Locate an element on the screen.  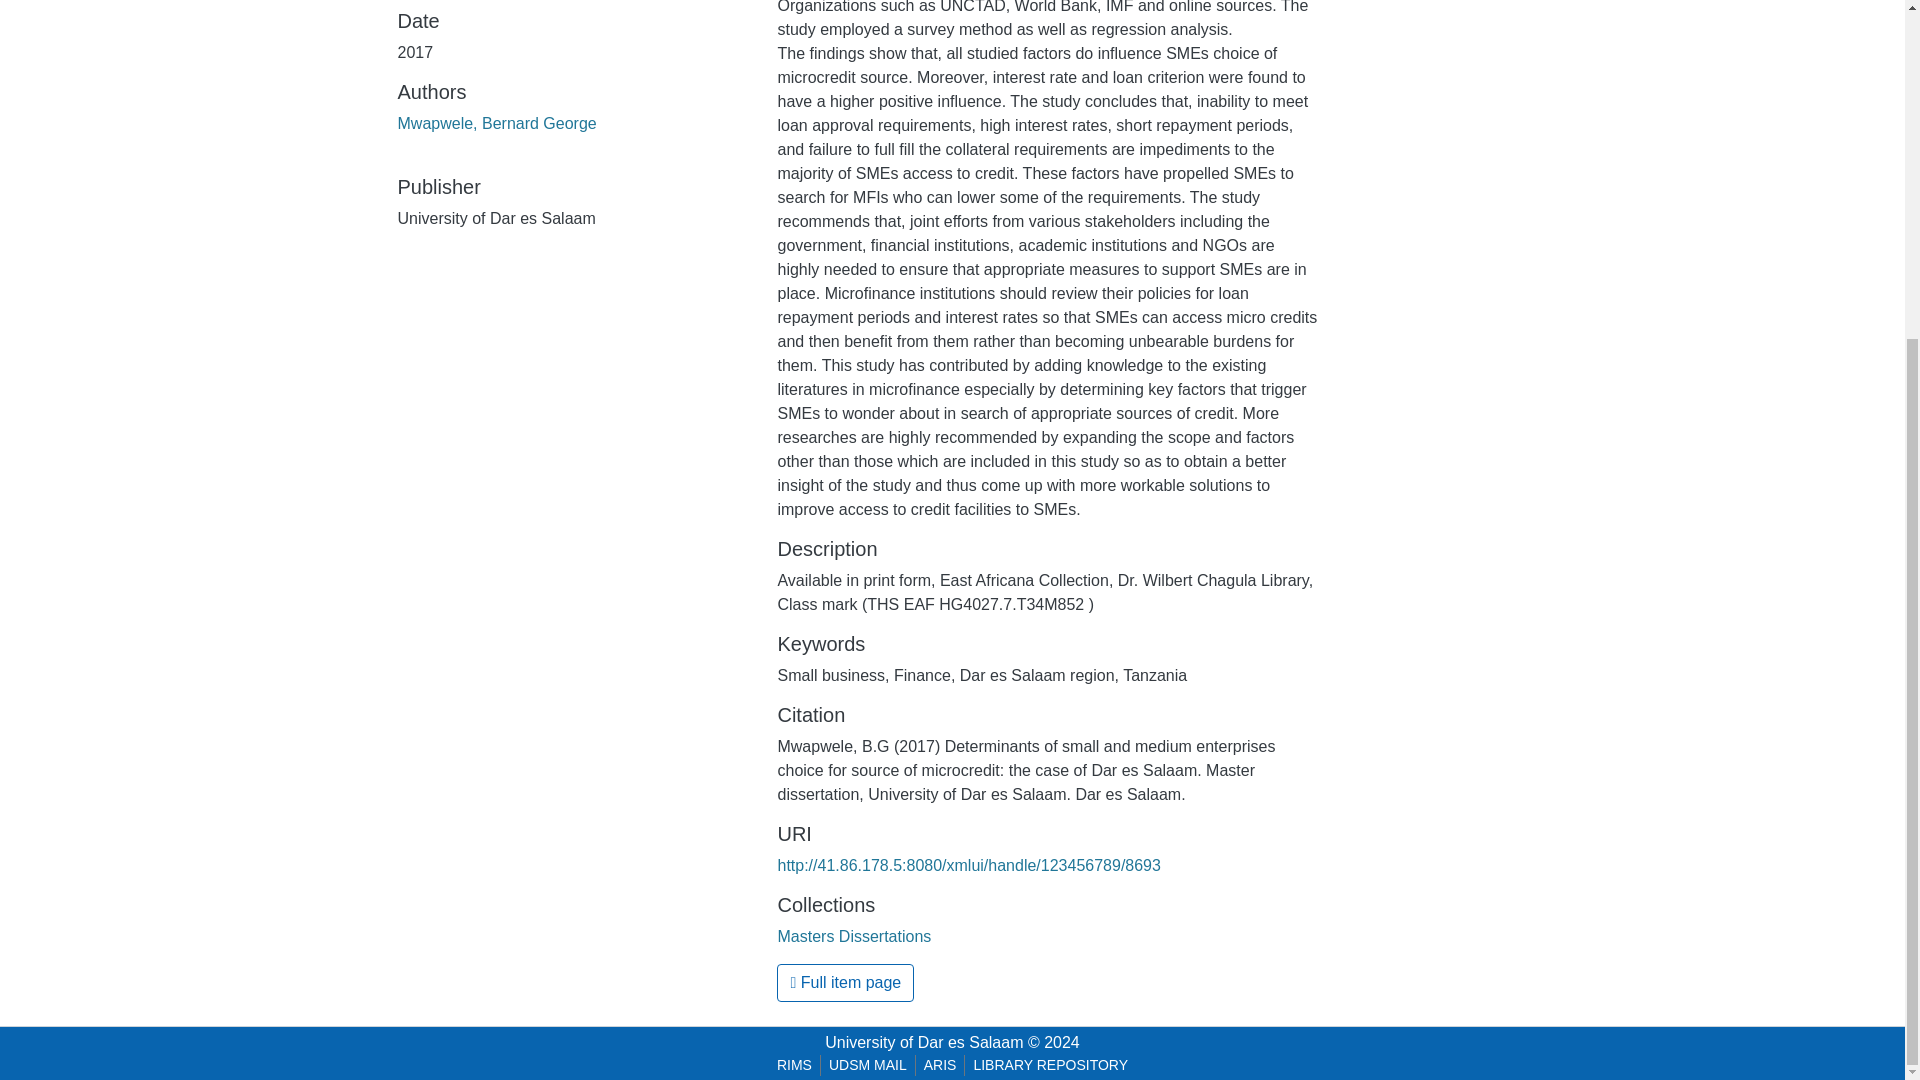
ARIS is located at coordinates (940, 1065).